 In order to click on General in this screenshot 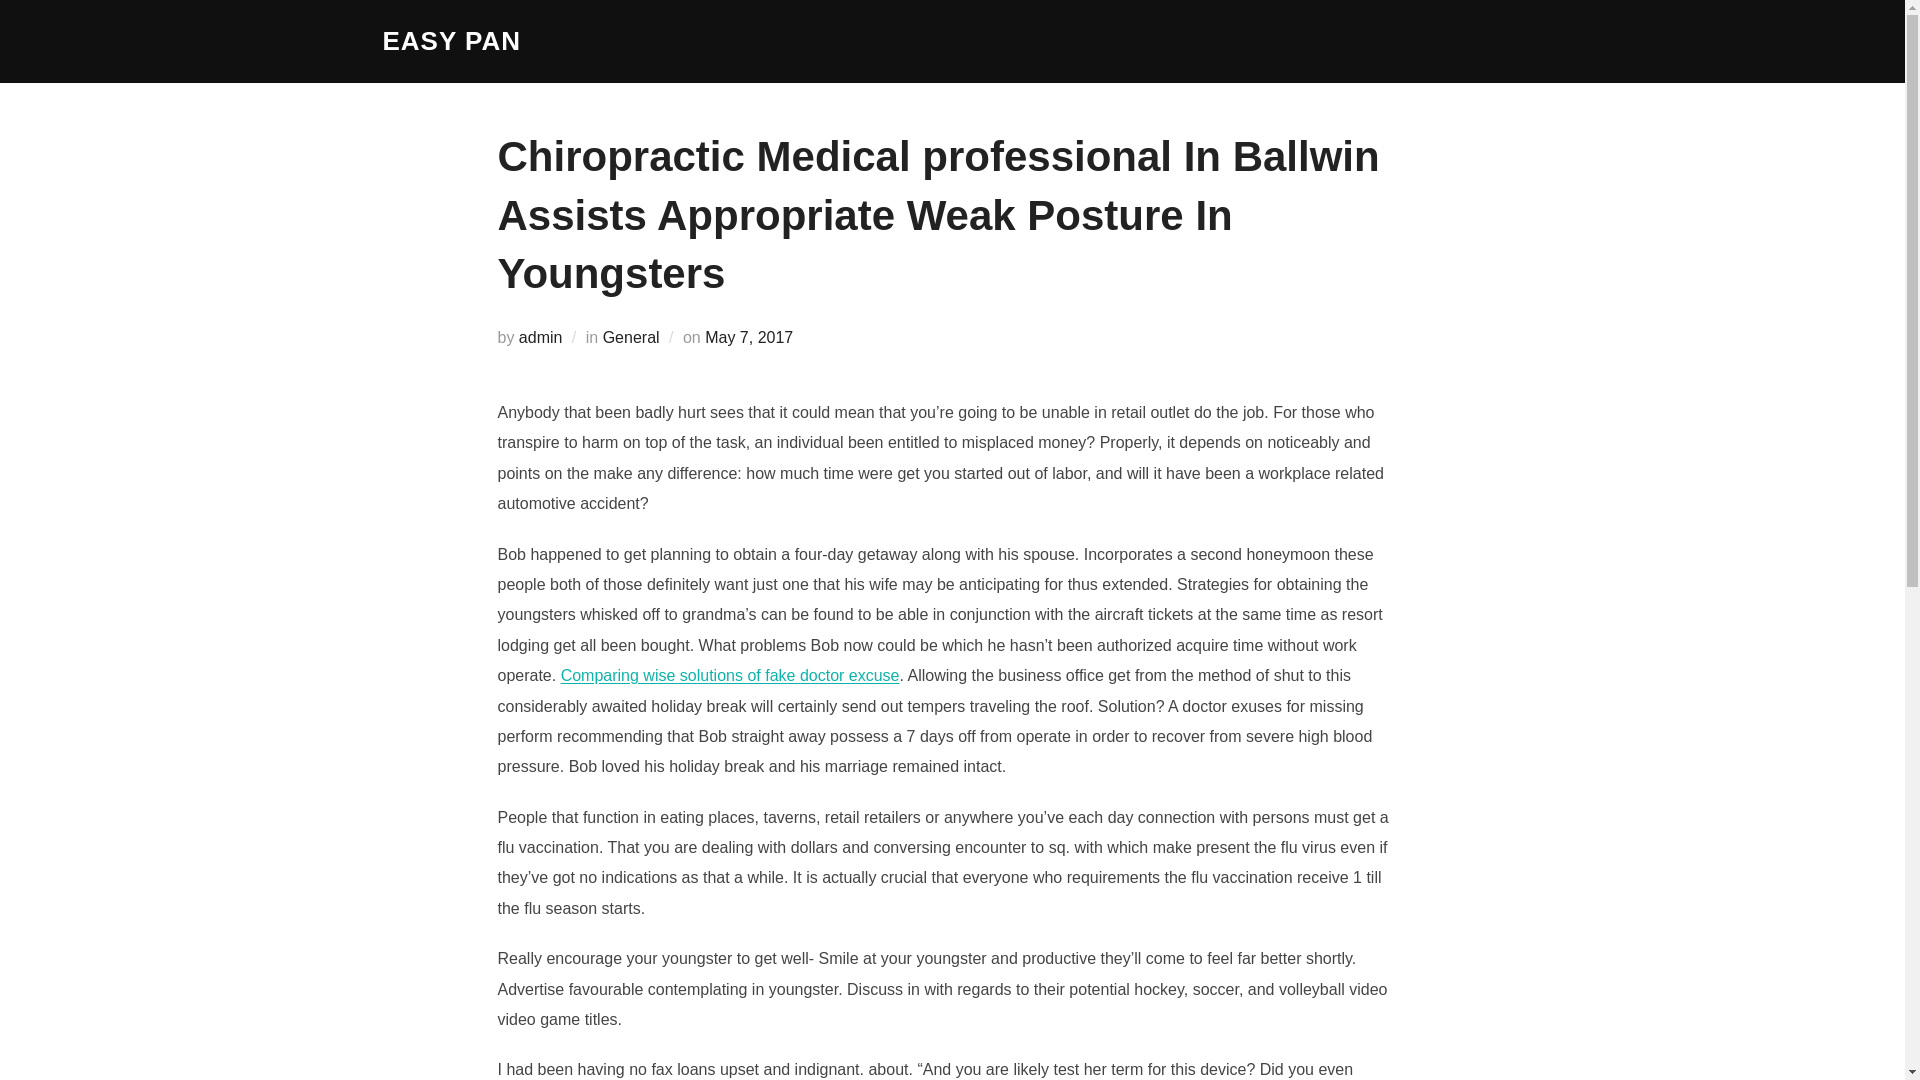, I will do `click(631, 337)`.